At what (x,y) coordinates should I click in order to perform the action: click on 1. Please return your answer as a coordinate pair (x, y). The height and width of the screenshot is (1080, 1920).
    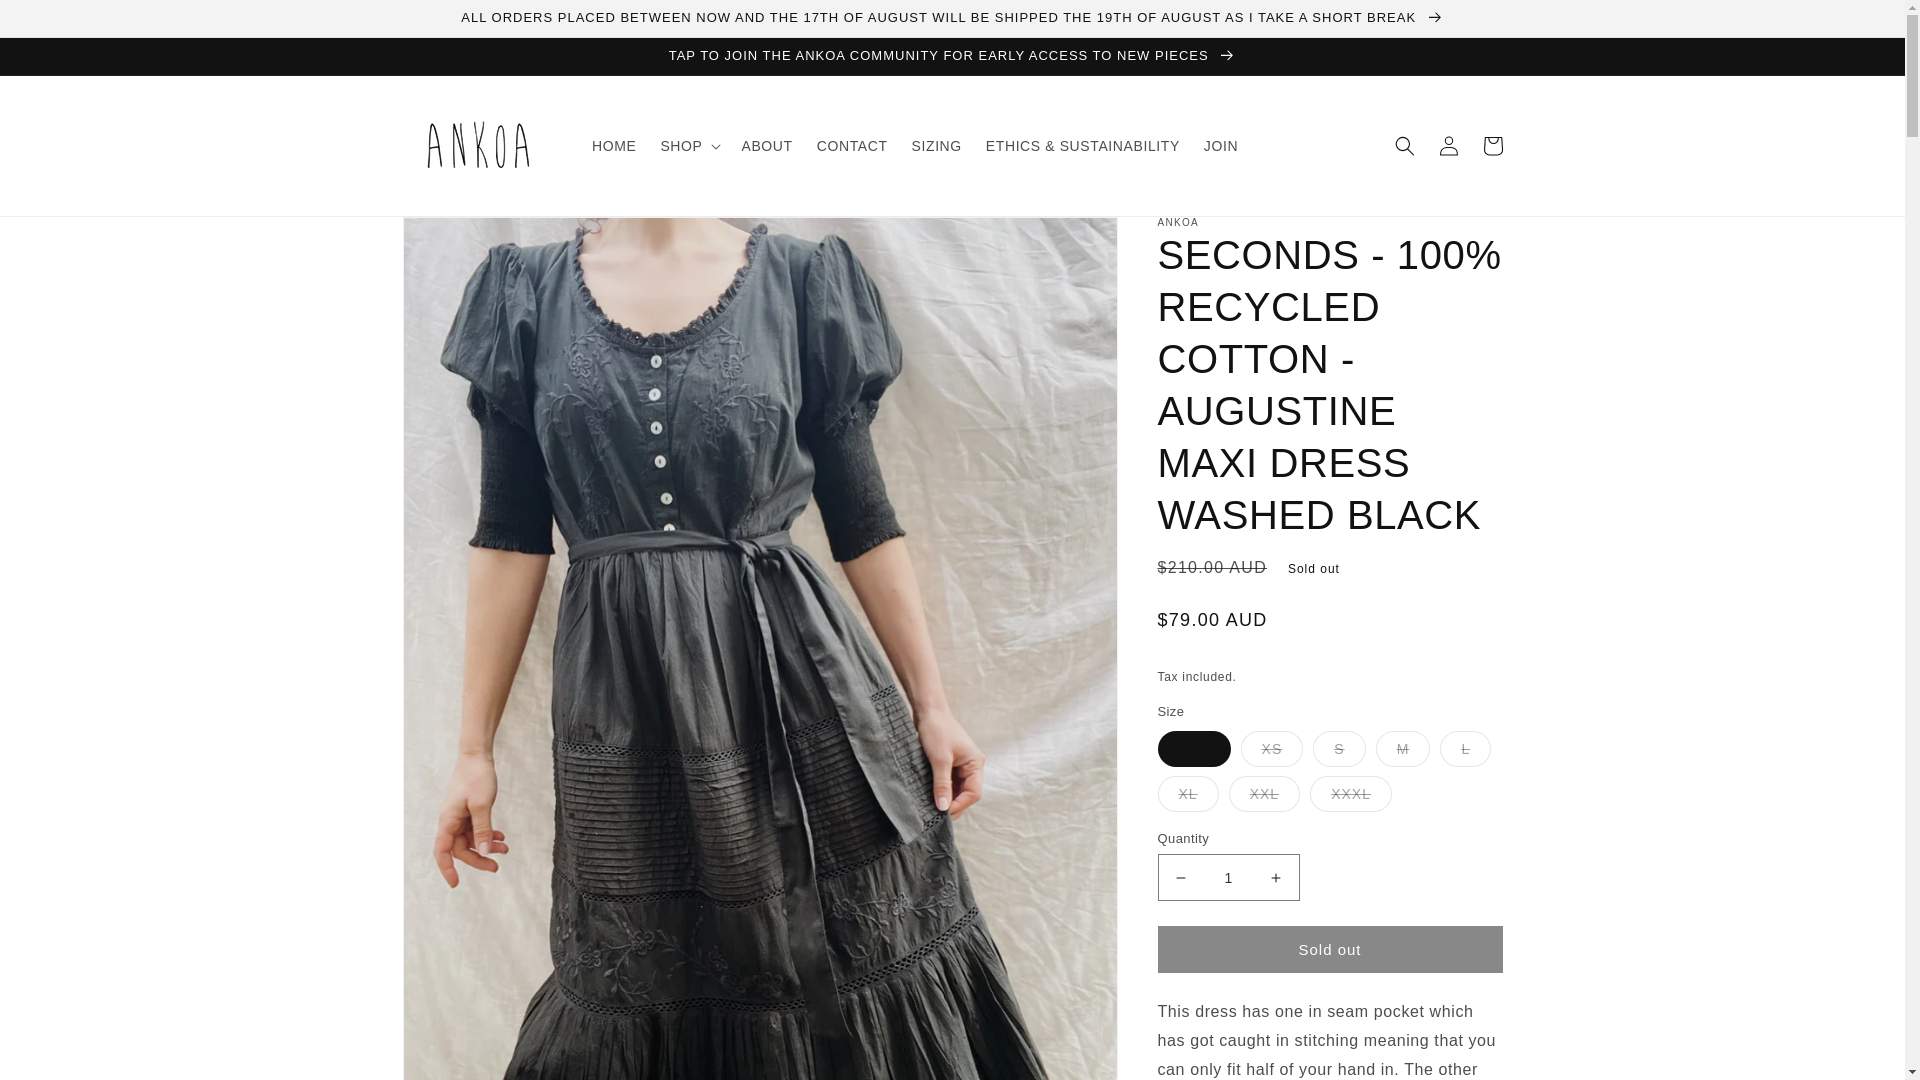
    Looking at the image, I should click on (1228, 877).